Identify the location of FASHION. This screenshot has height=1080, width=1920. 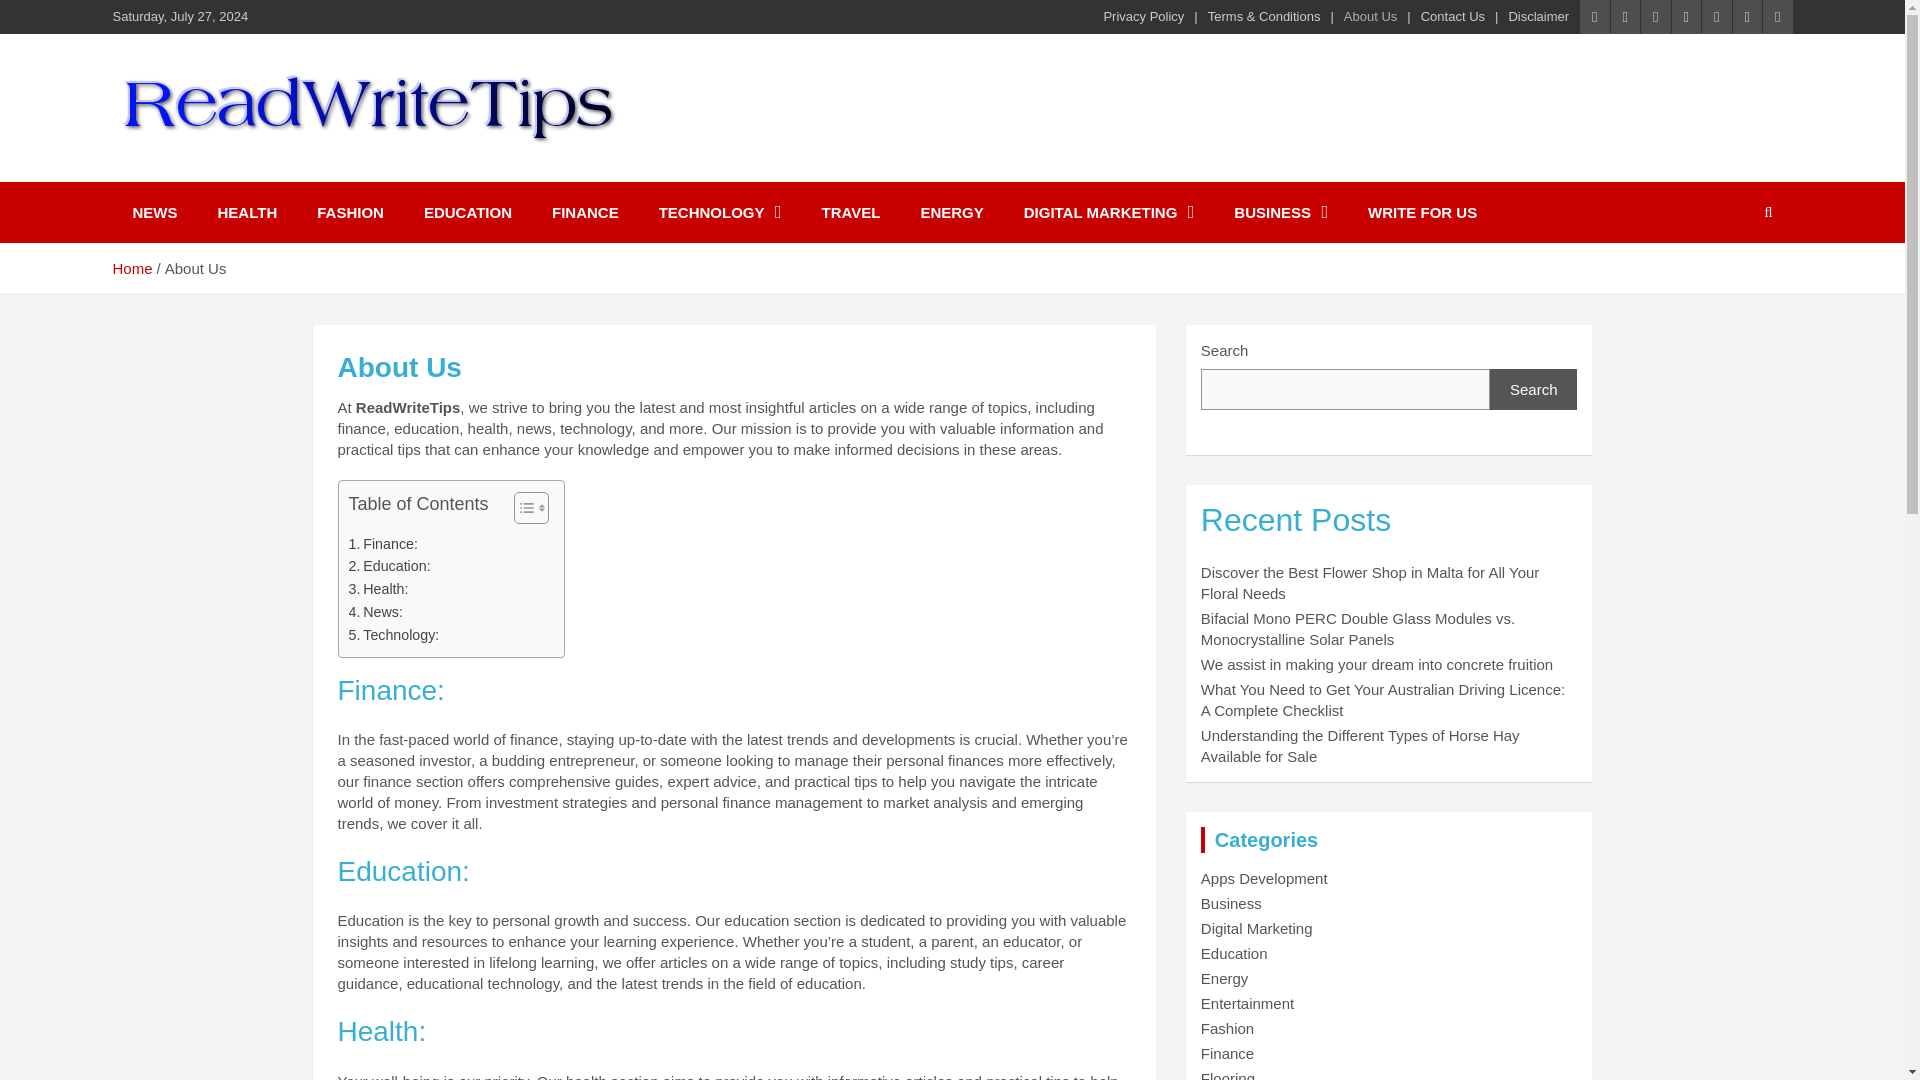
(350, 212).